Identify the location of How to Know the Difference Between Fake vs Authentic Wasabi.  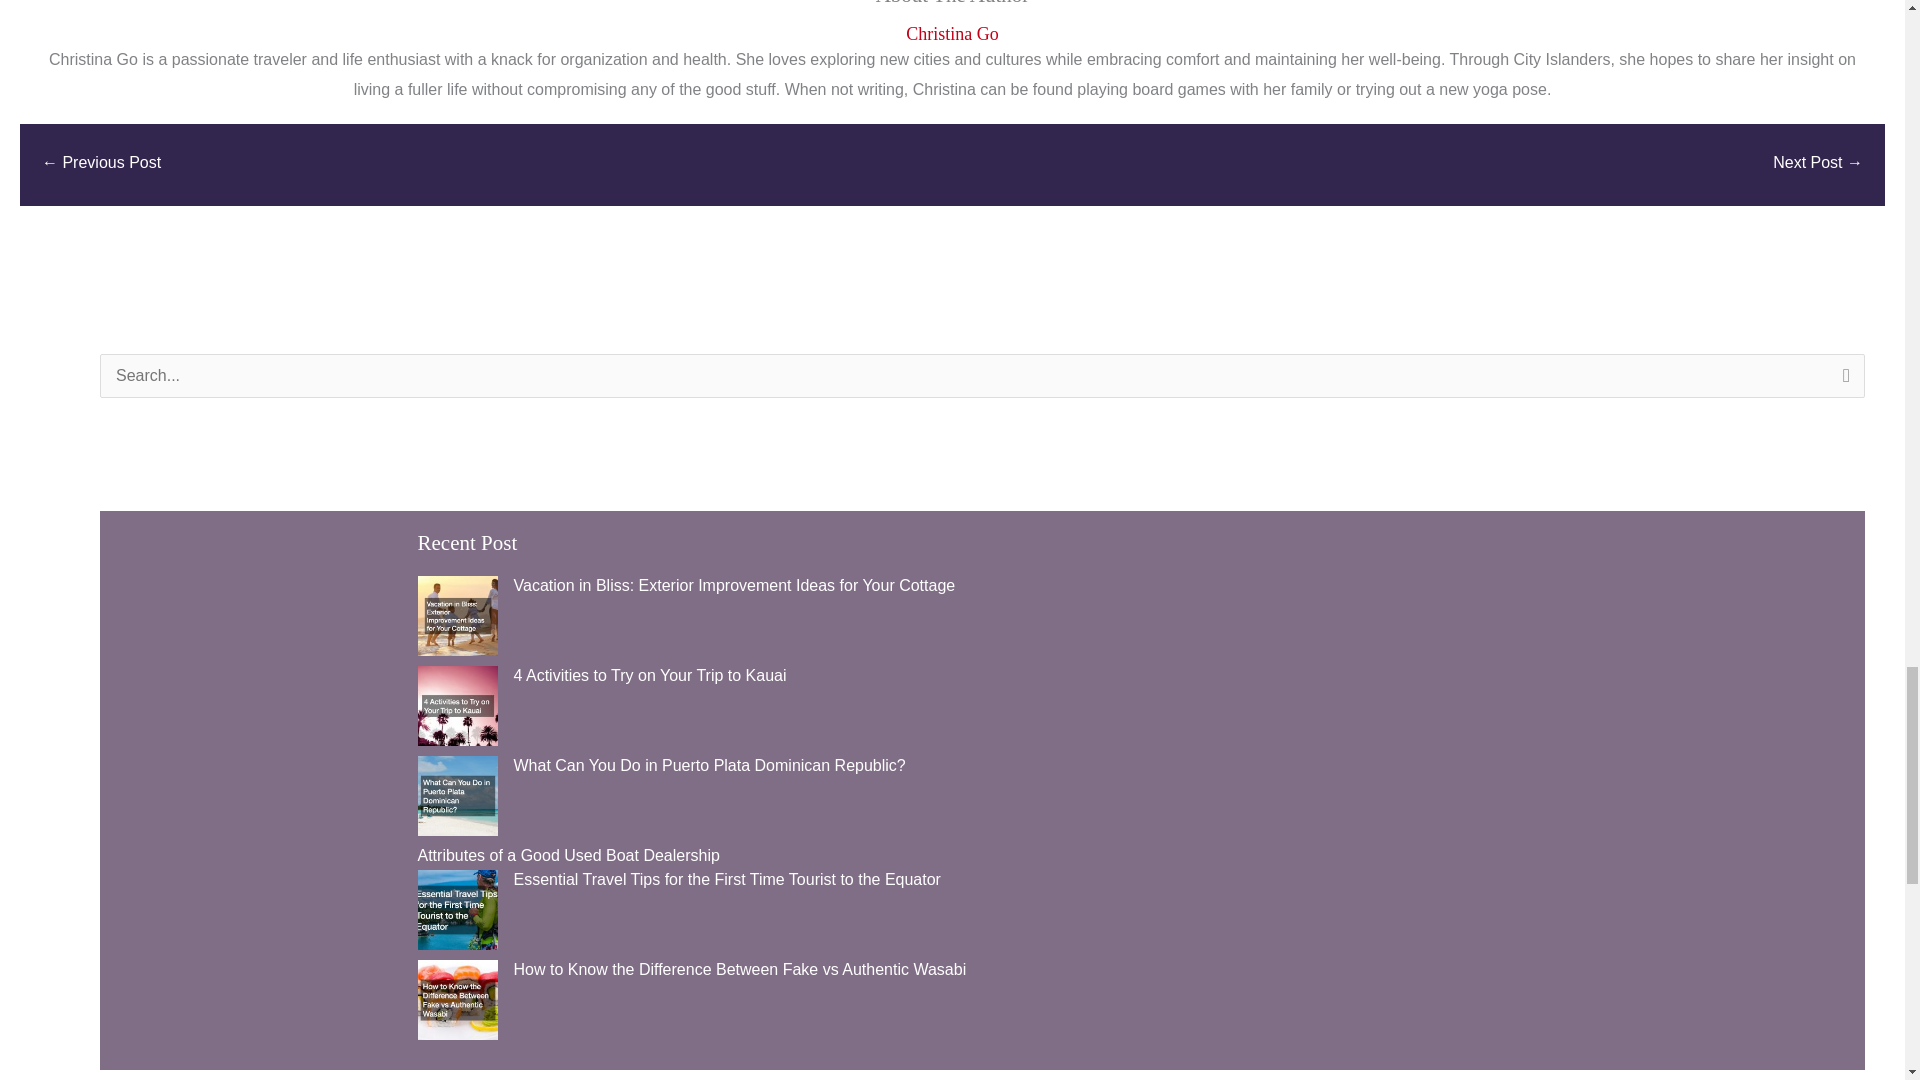
(740, 968).